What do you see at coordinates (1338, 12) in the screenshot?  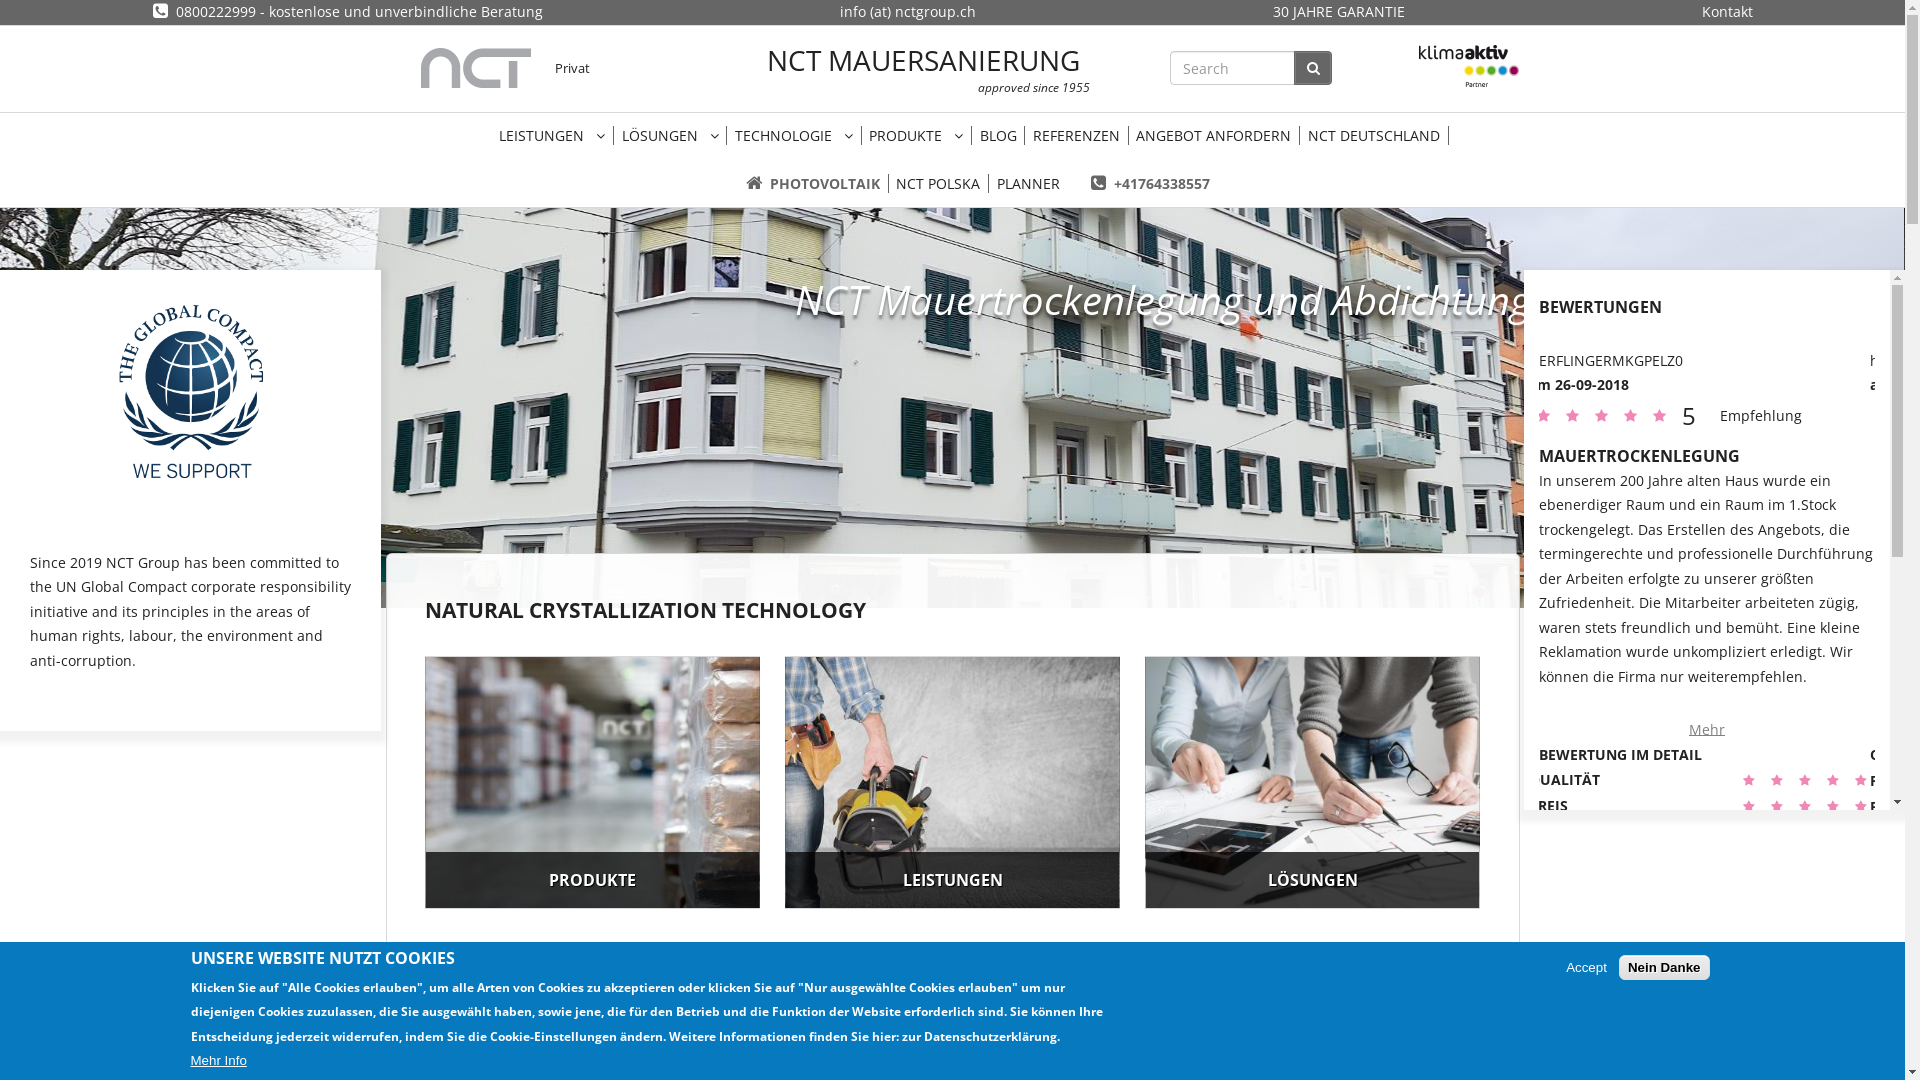 I see `30 JAHRE GARANTIE` at bounding box center [1338, 12].